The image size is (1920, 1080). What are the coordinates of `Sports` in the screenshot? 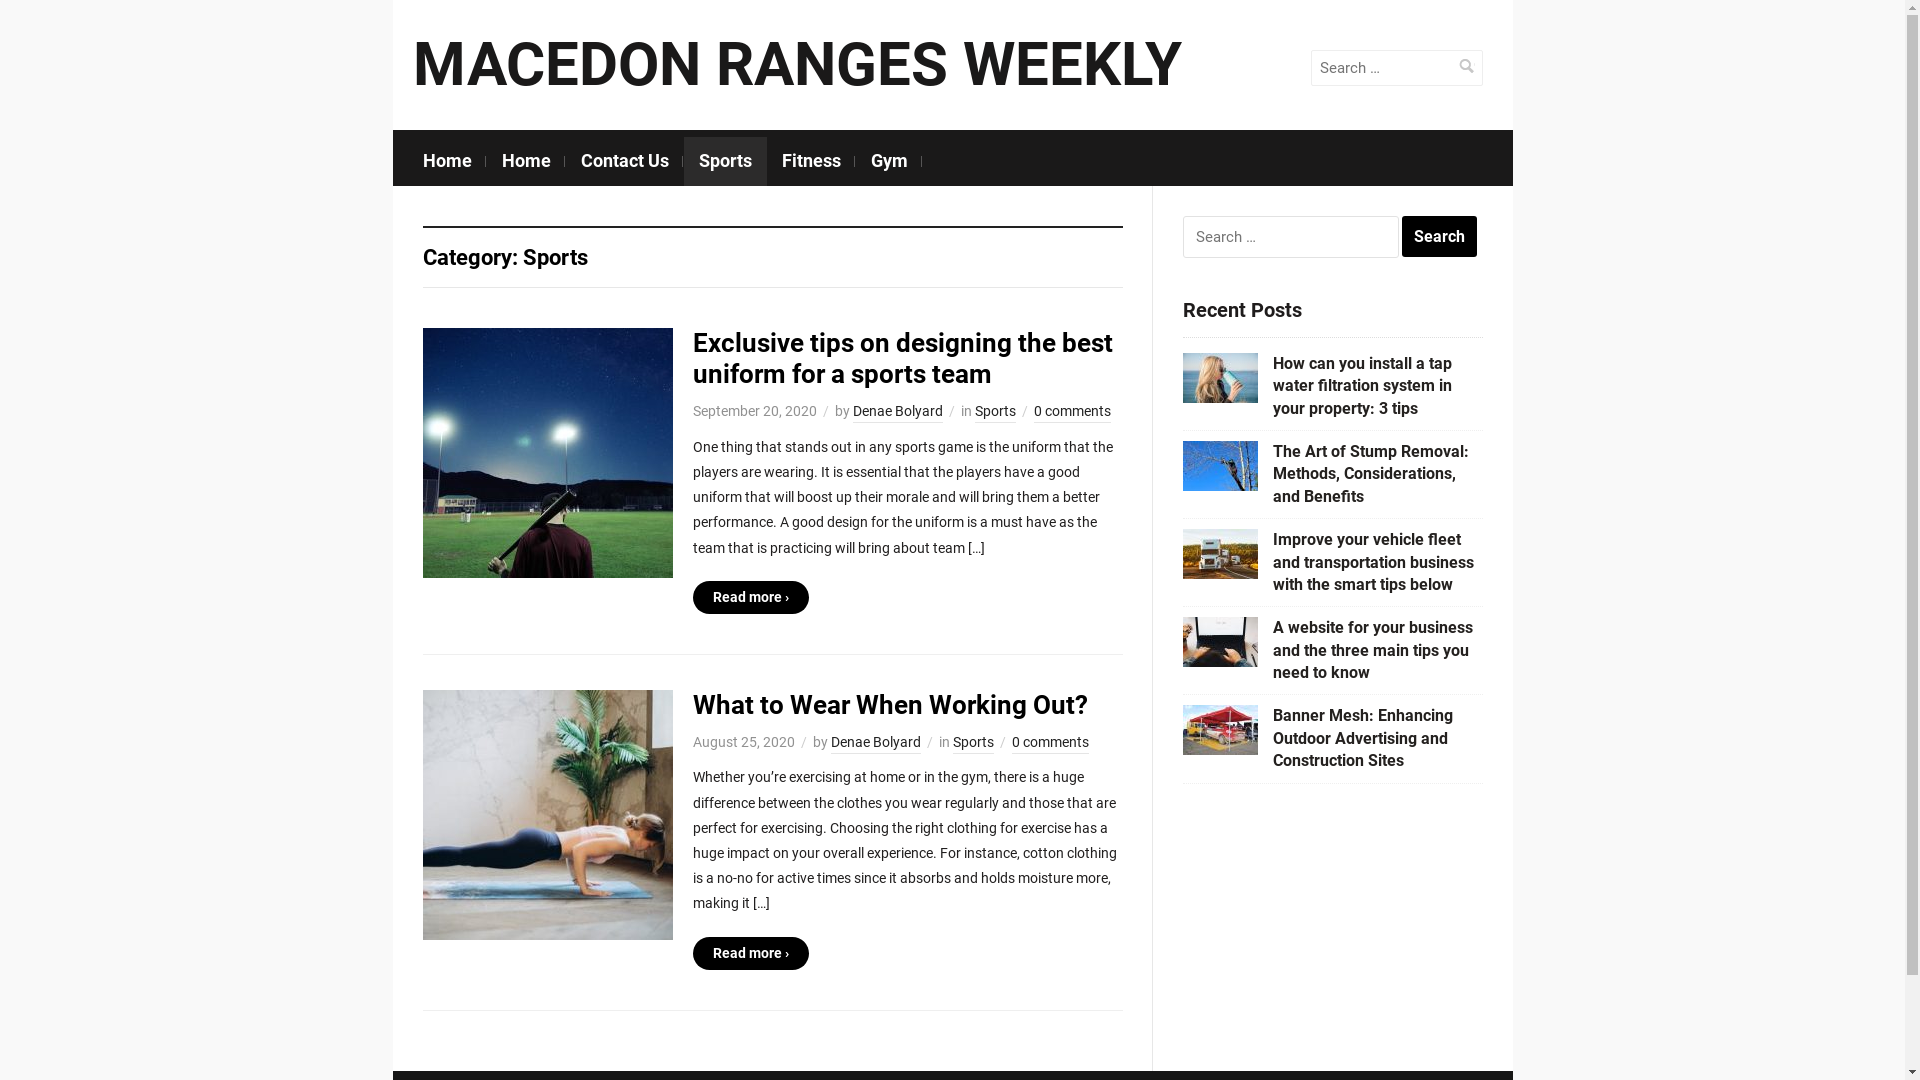 It's located at (726, 162).